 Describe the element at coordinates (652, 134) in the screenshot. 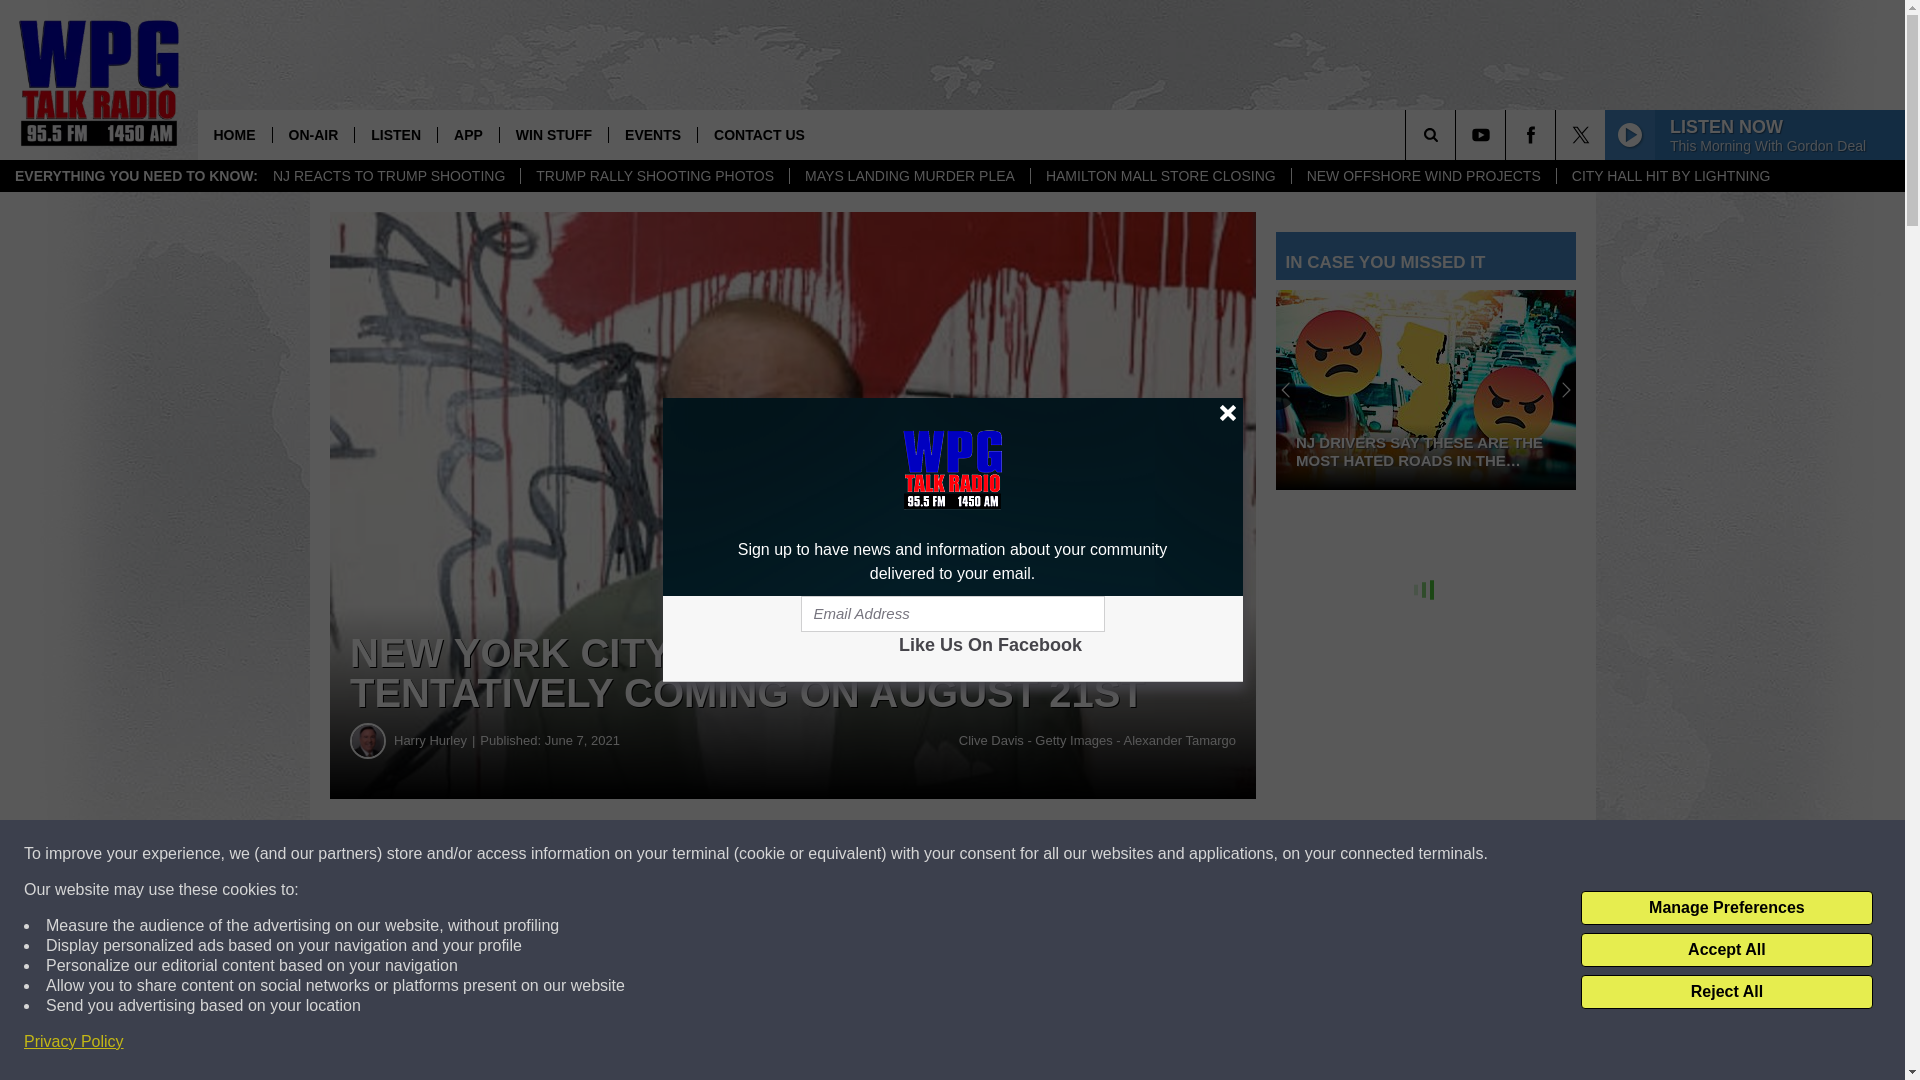

I see `EVENTS` at that location.